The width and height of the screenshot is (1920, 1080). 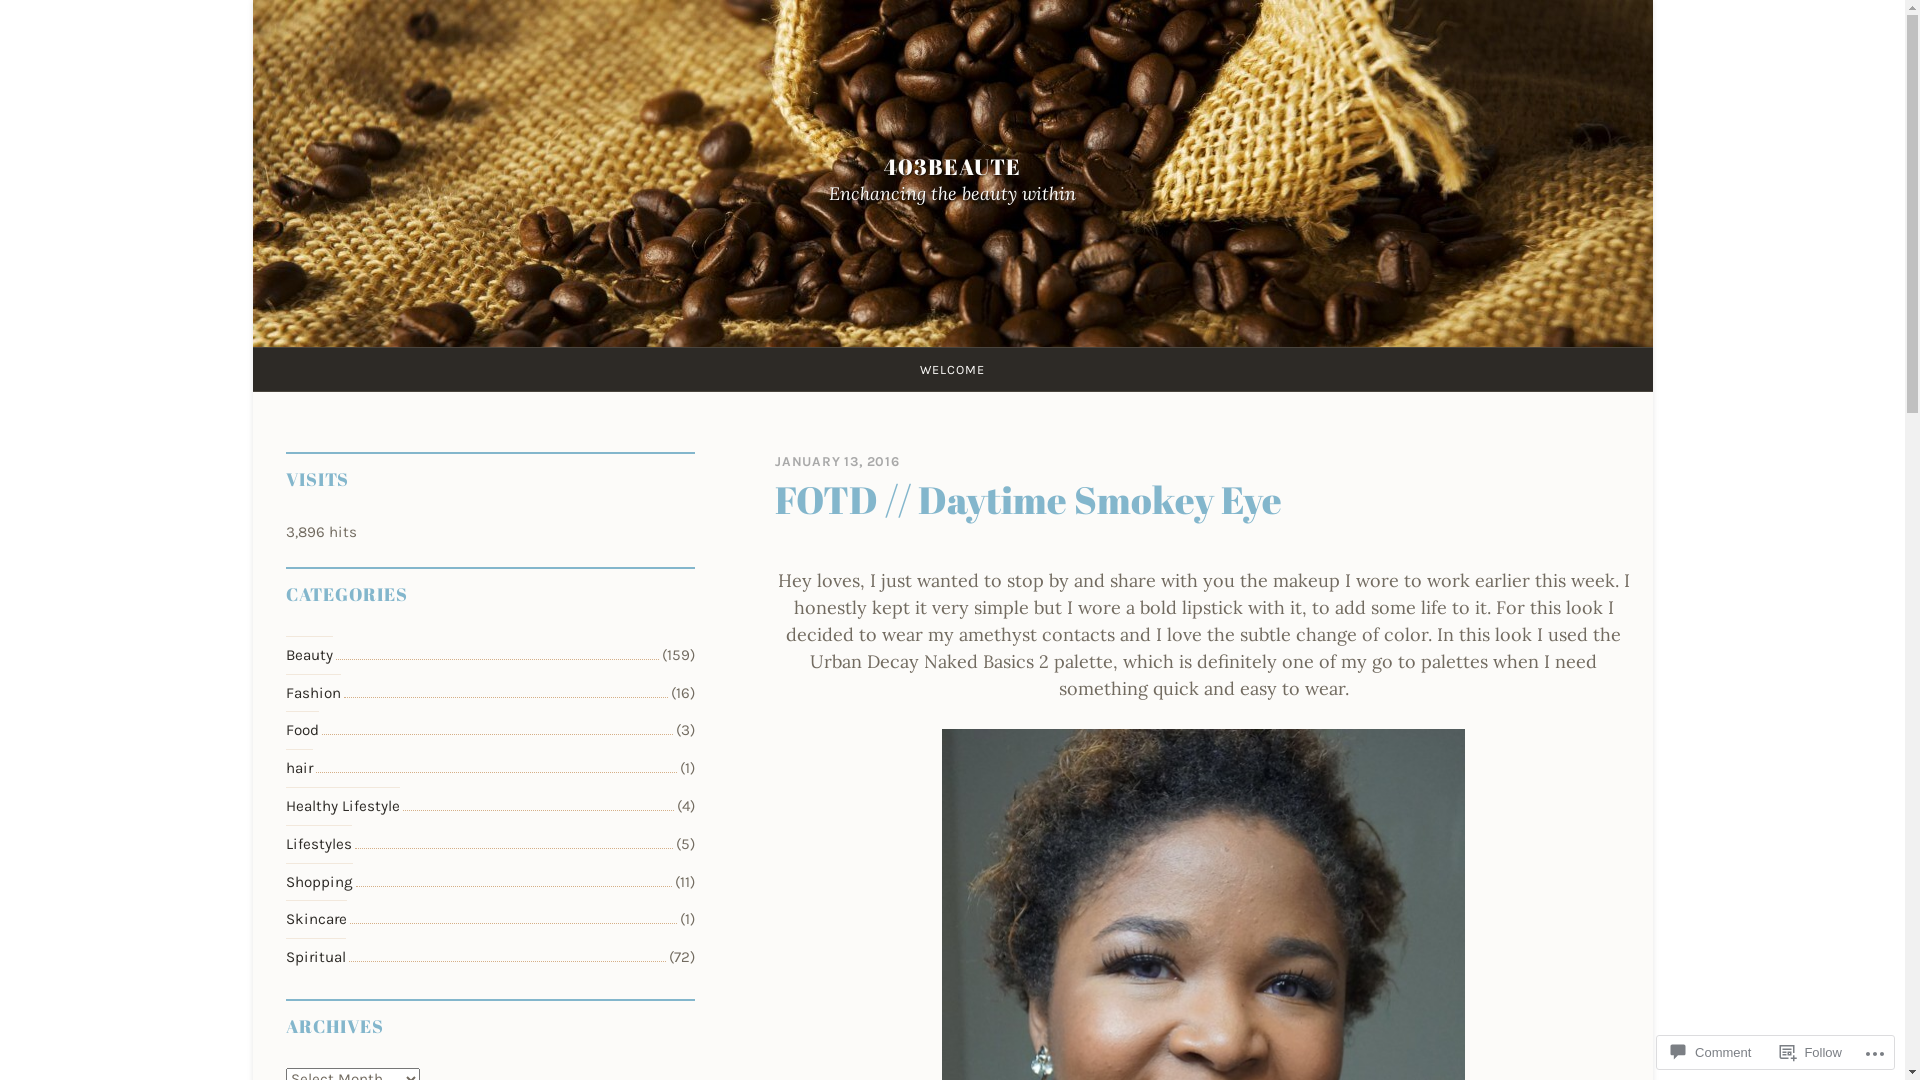 I want to click on Skincare, so click(x=316, y=919).